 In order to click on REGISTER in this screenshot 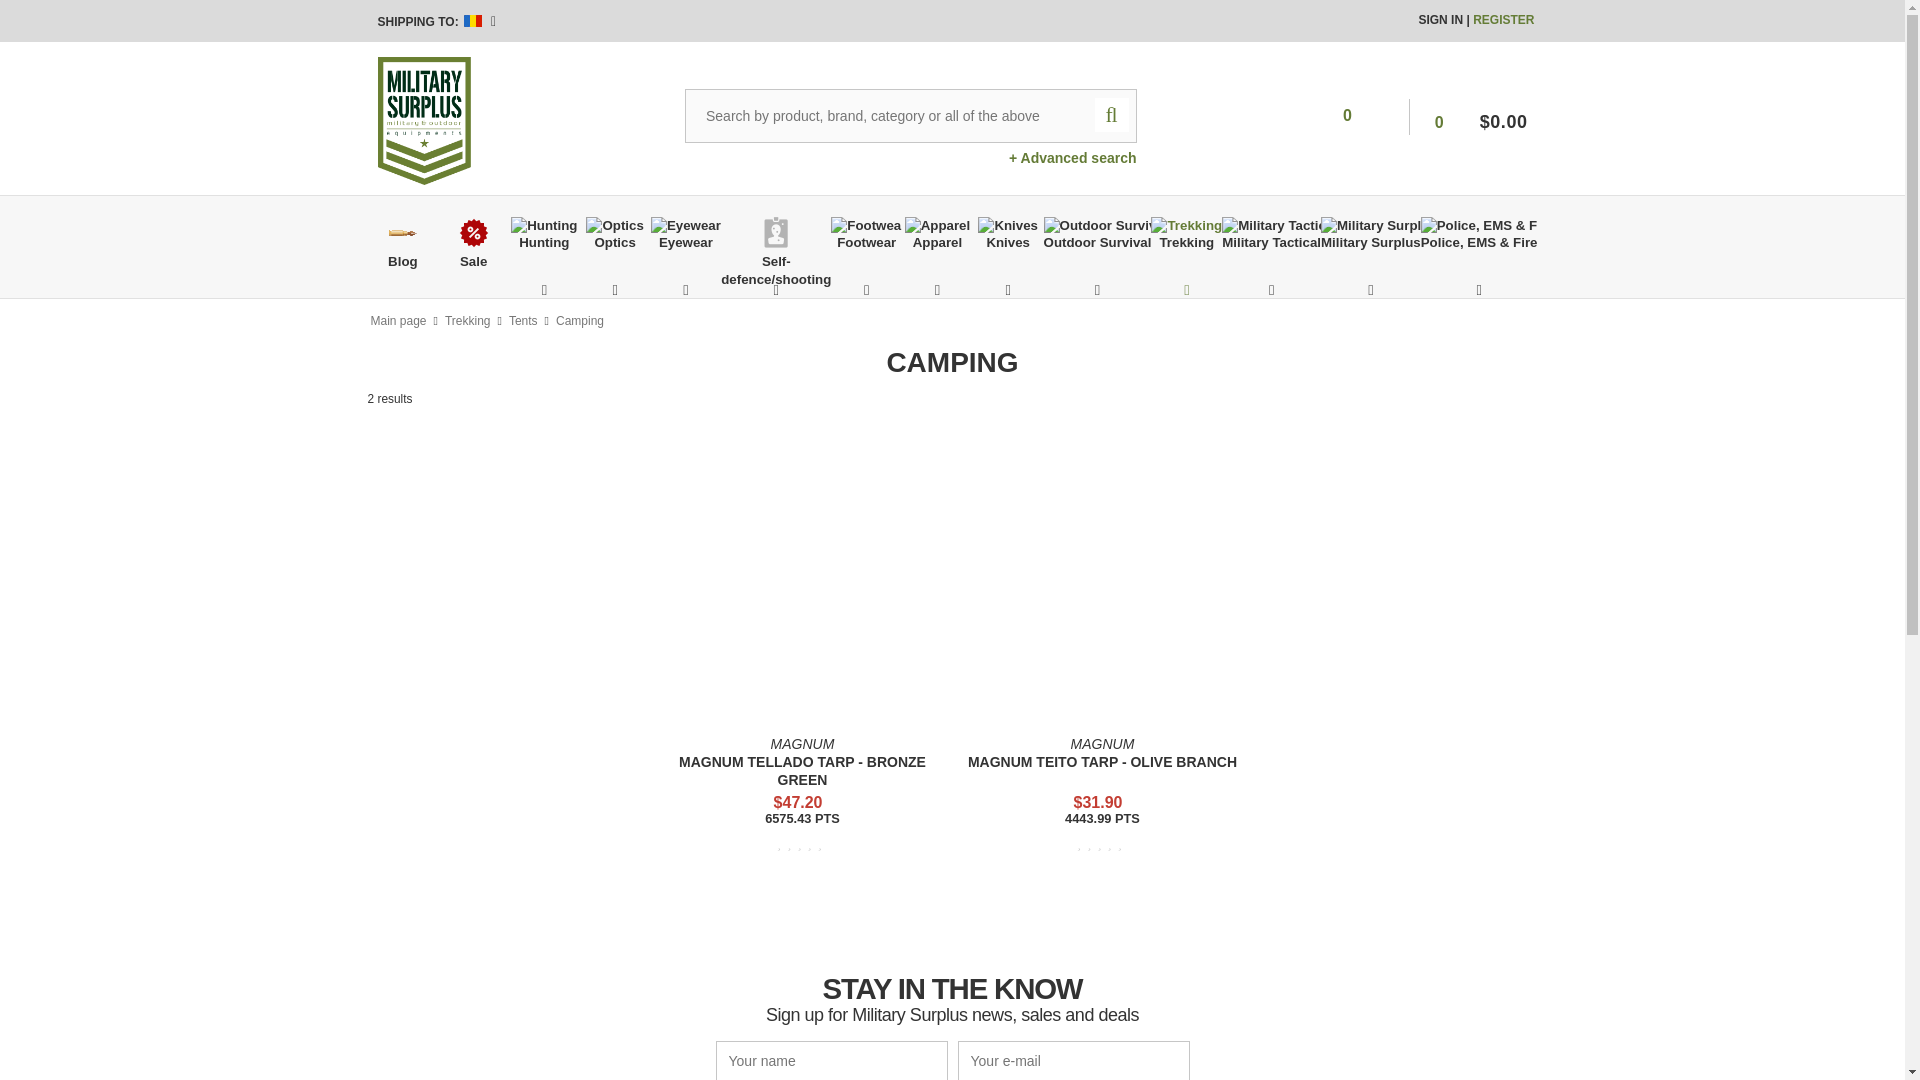, I will do `click(1503, 20)`.